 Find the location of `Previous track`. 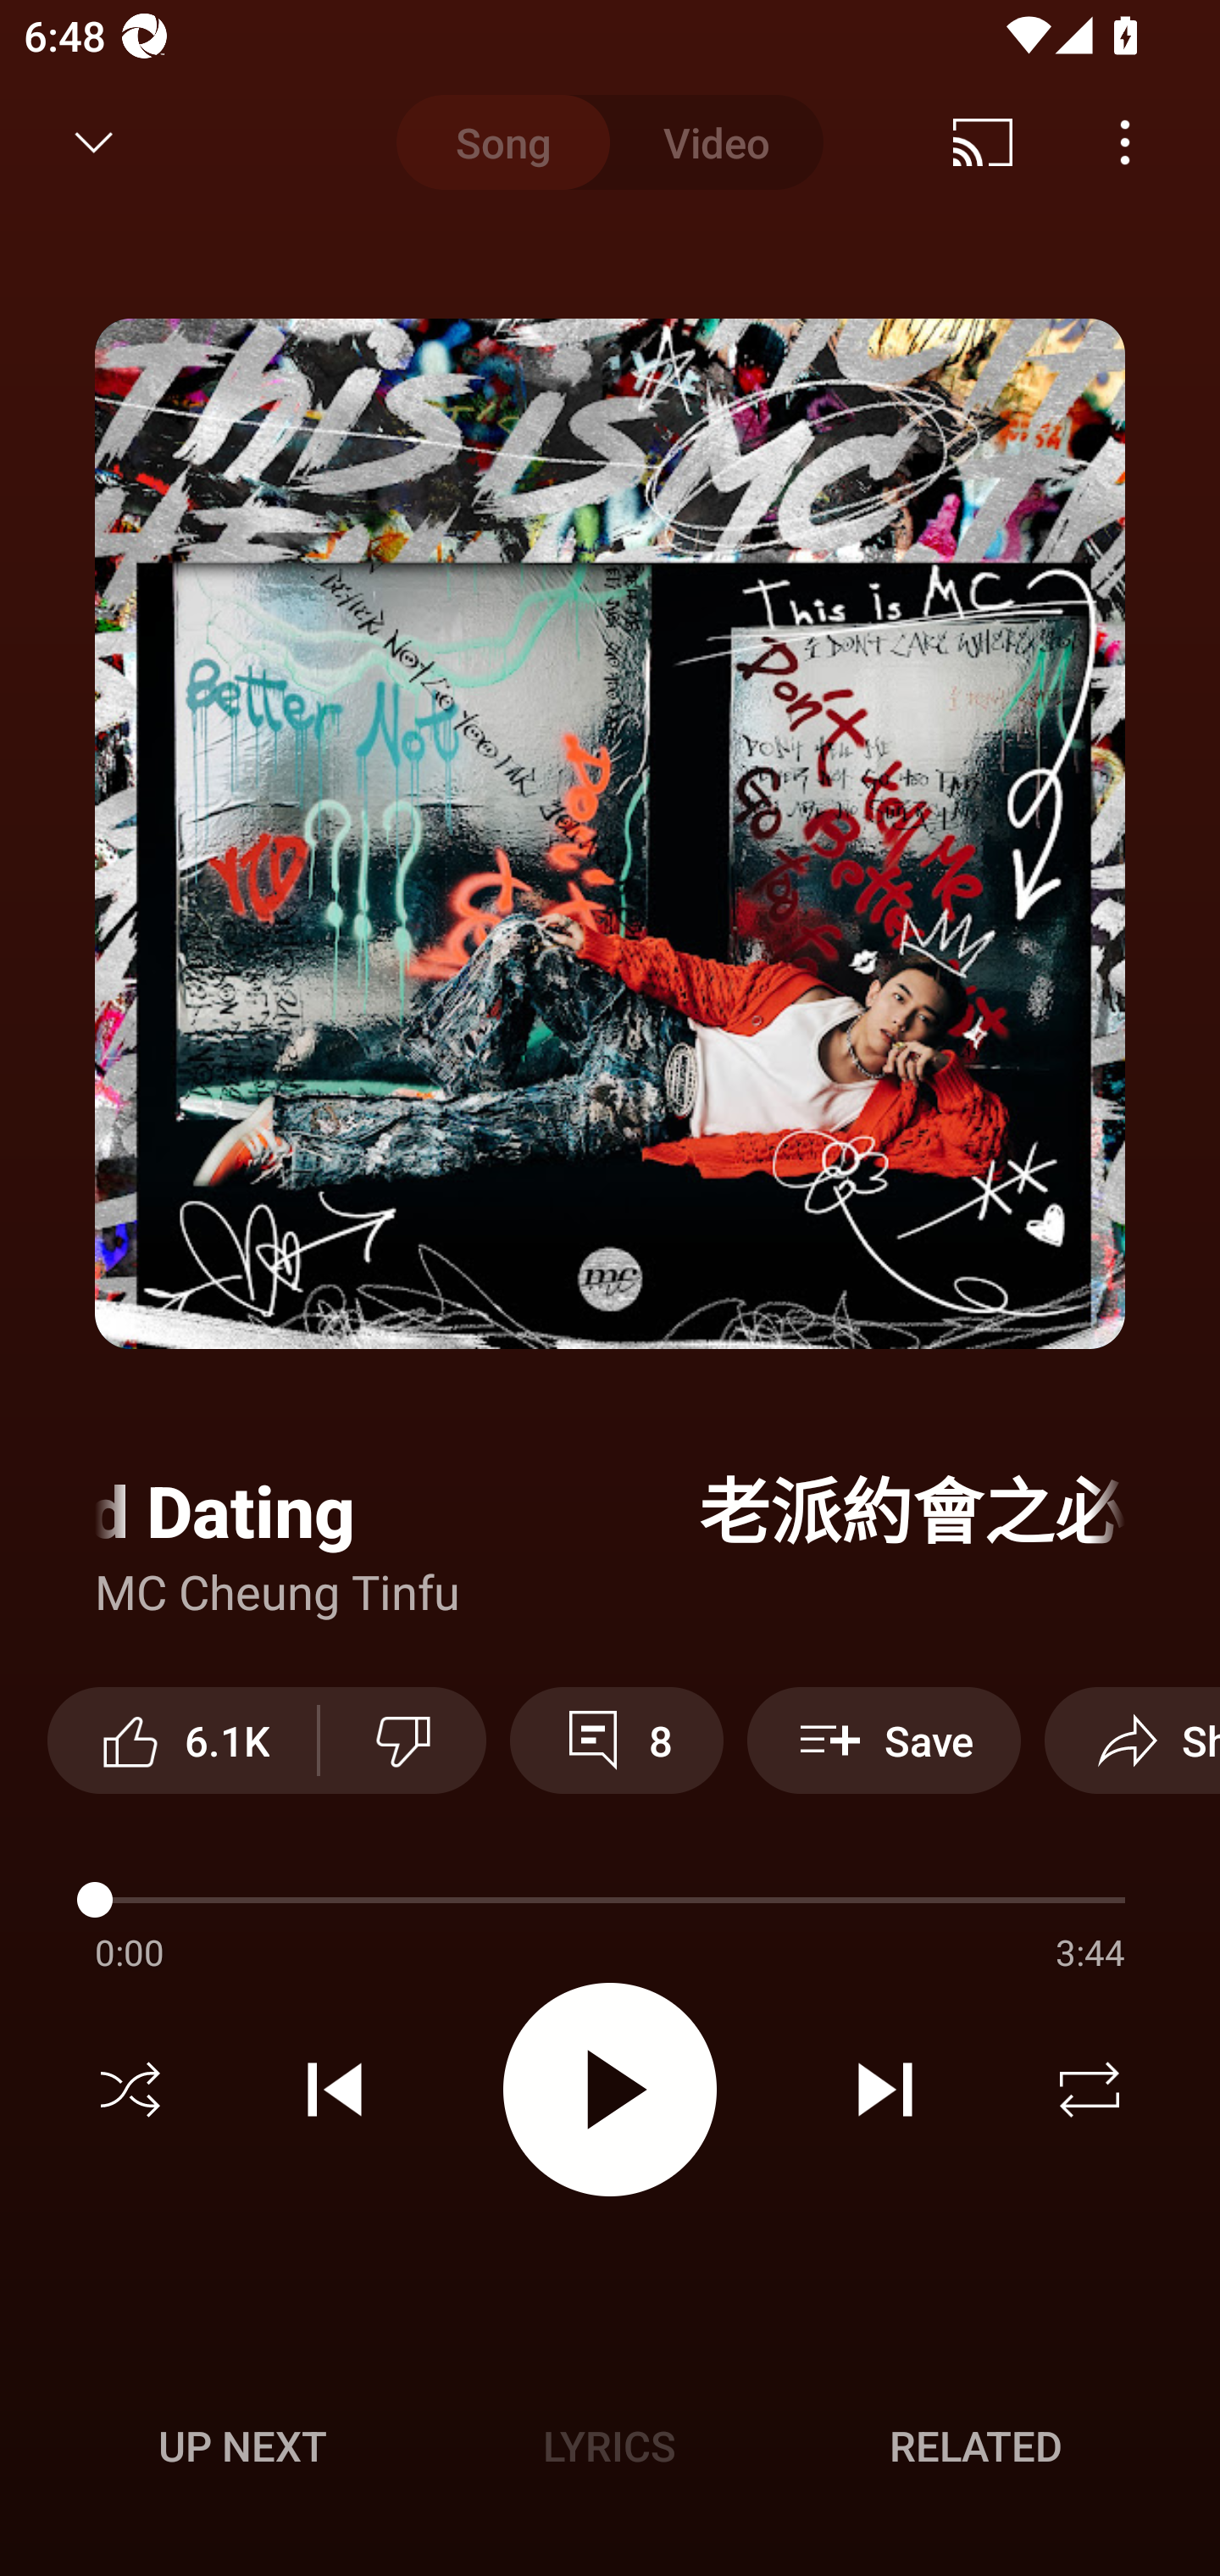

Previous track is located at coordinates (335, 2090).